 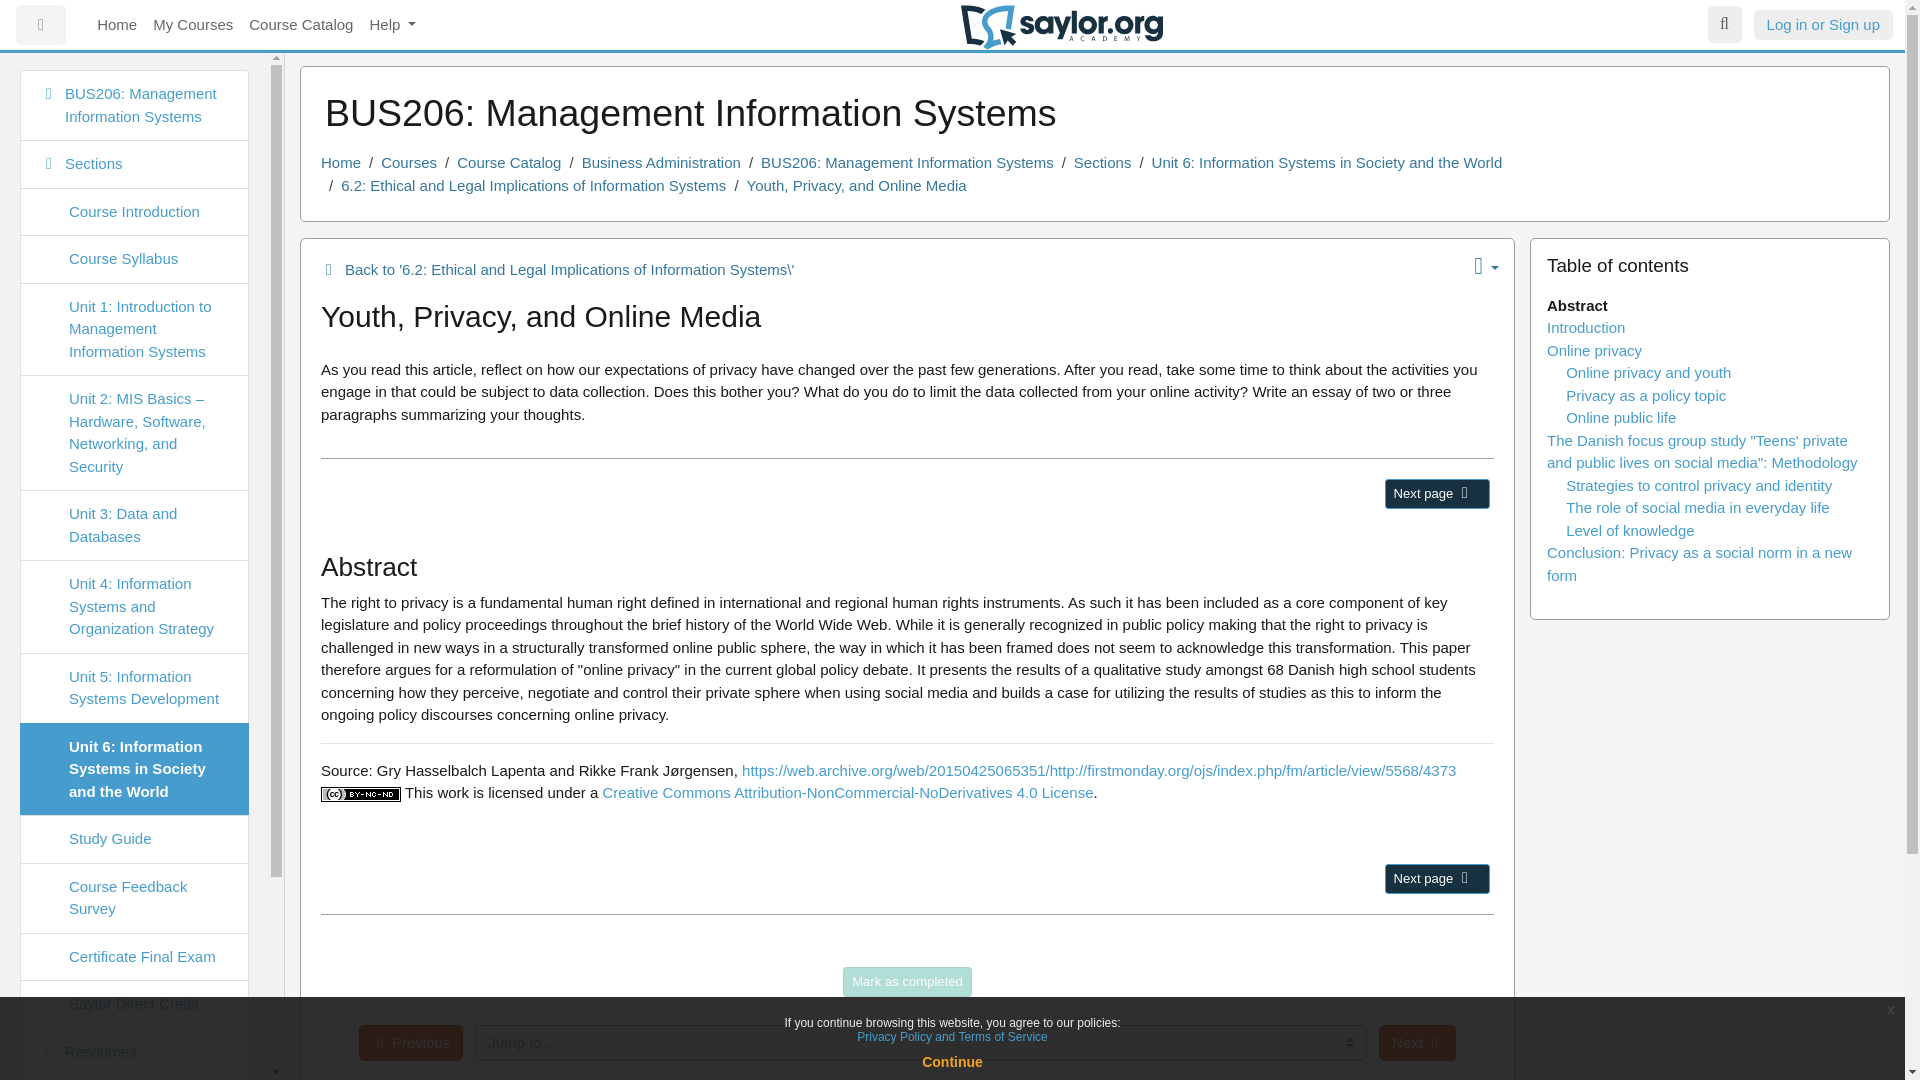 I want to click on Course Syllabus, so click(x=134, y=260).